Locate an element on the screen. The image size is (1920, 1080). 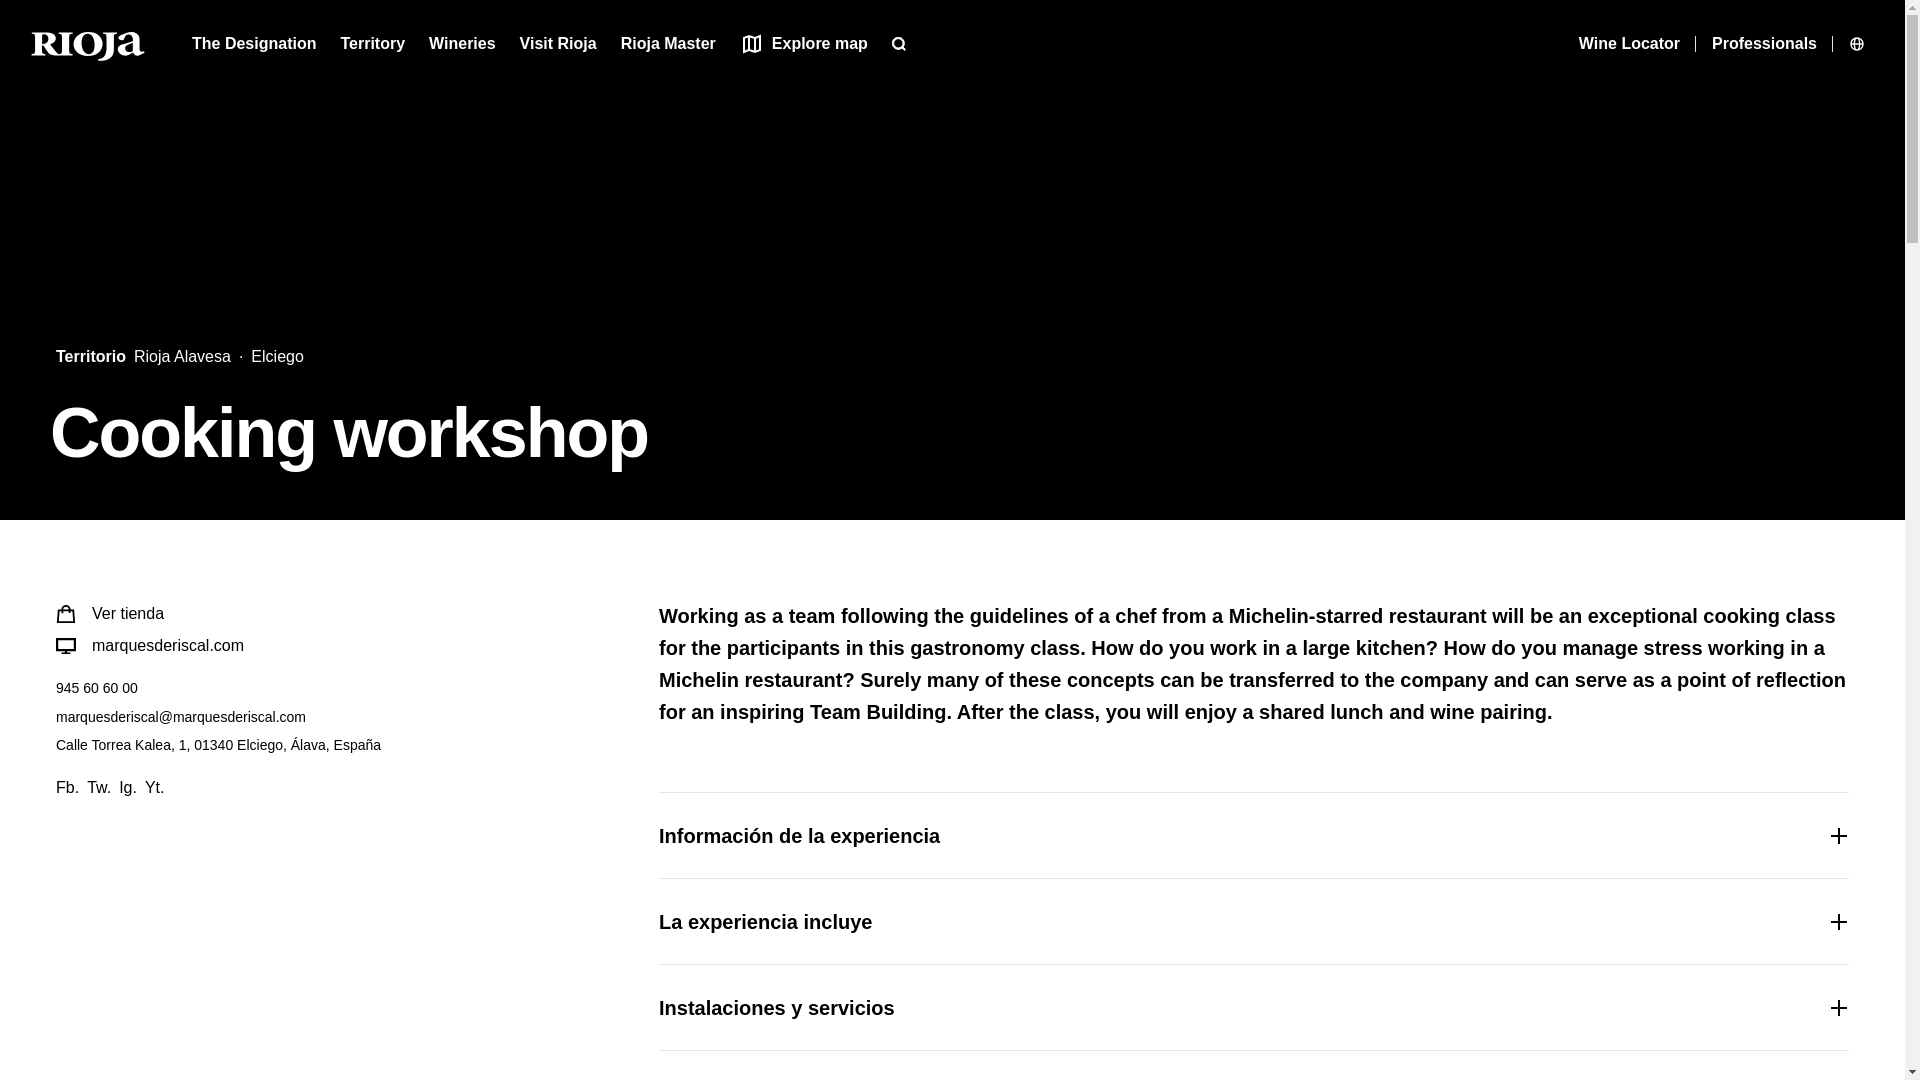
Open lang switcher is located at coordinates (1860, 43).